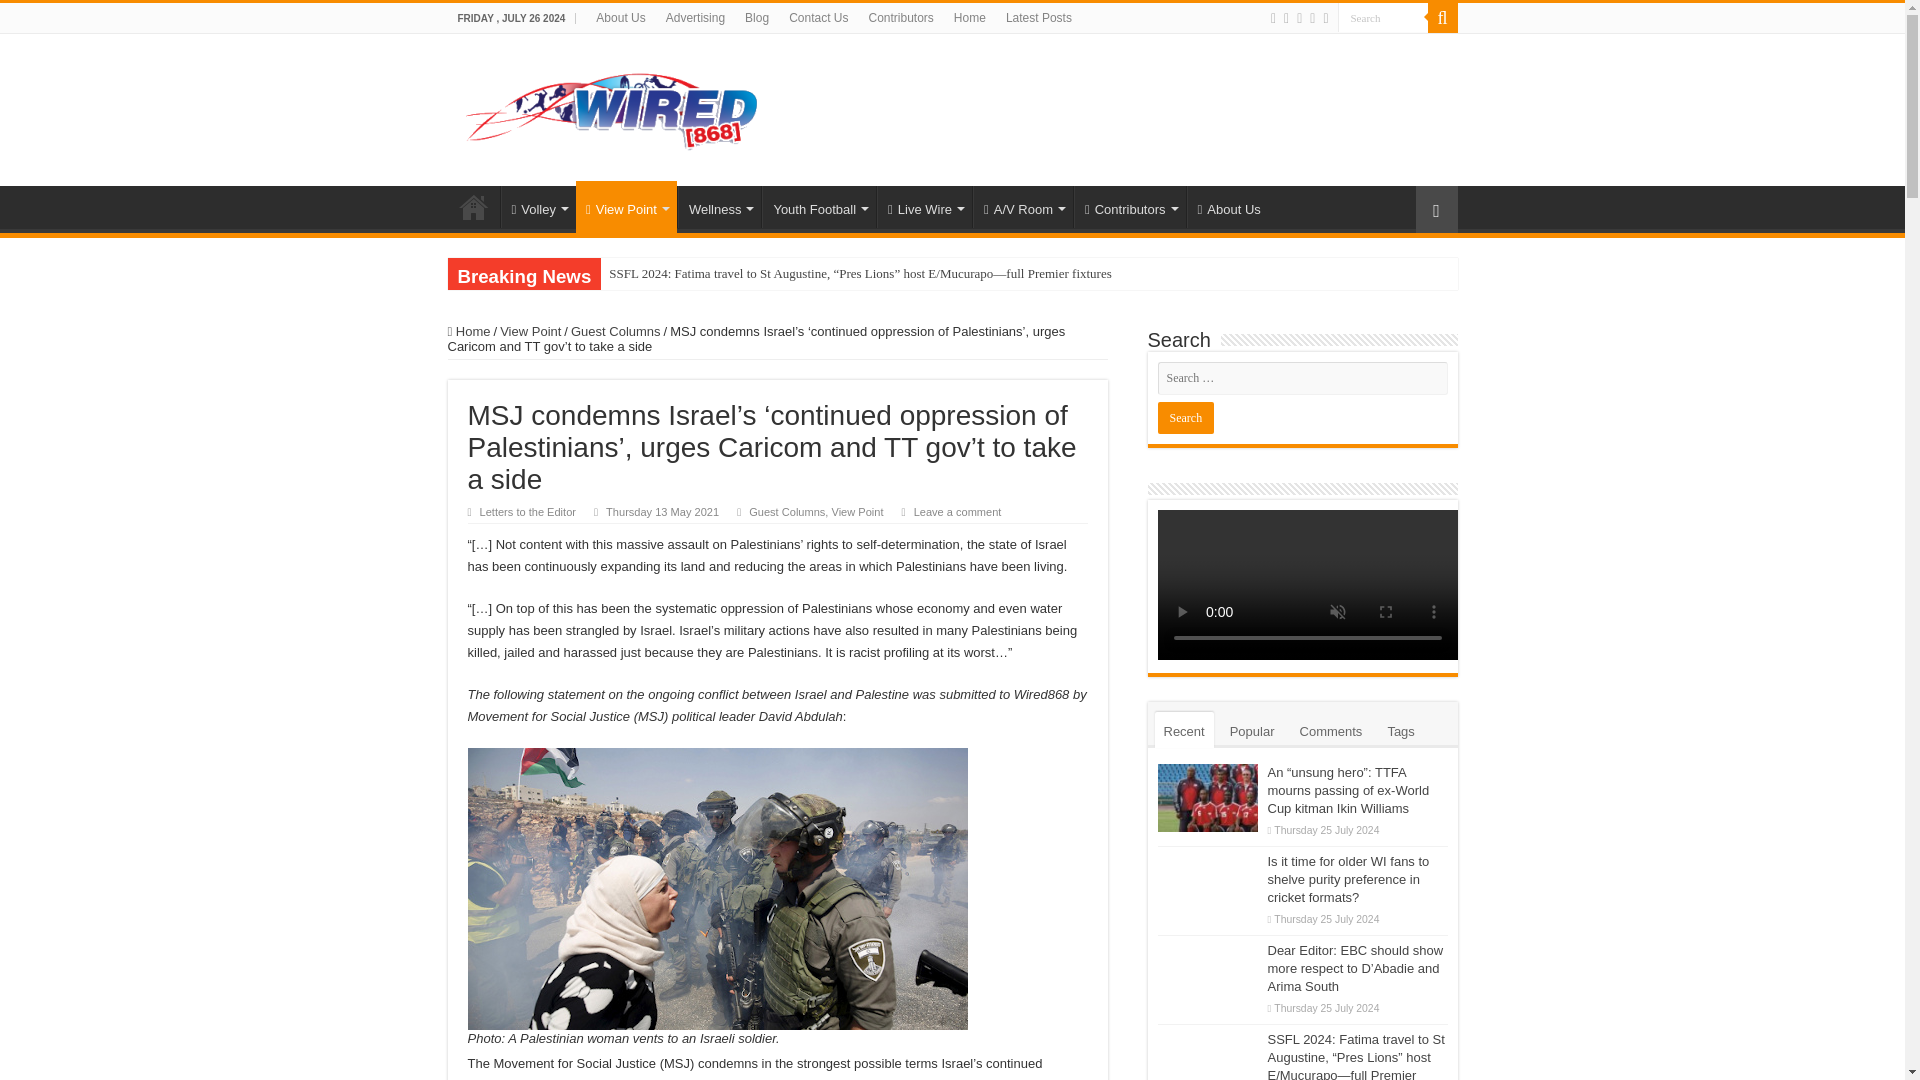 The height and width of the screenshot is (1080, 1920). What do you see at coordinates (696, 18) in the screenshot?
I see `Advertising` at bounding box center [696, 18].